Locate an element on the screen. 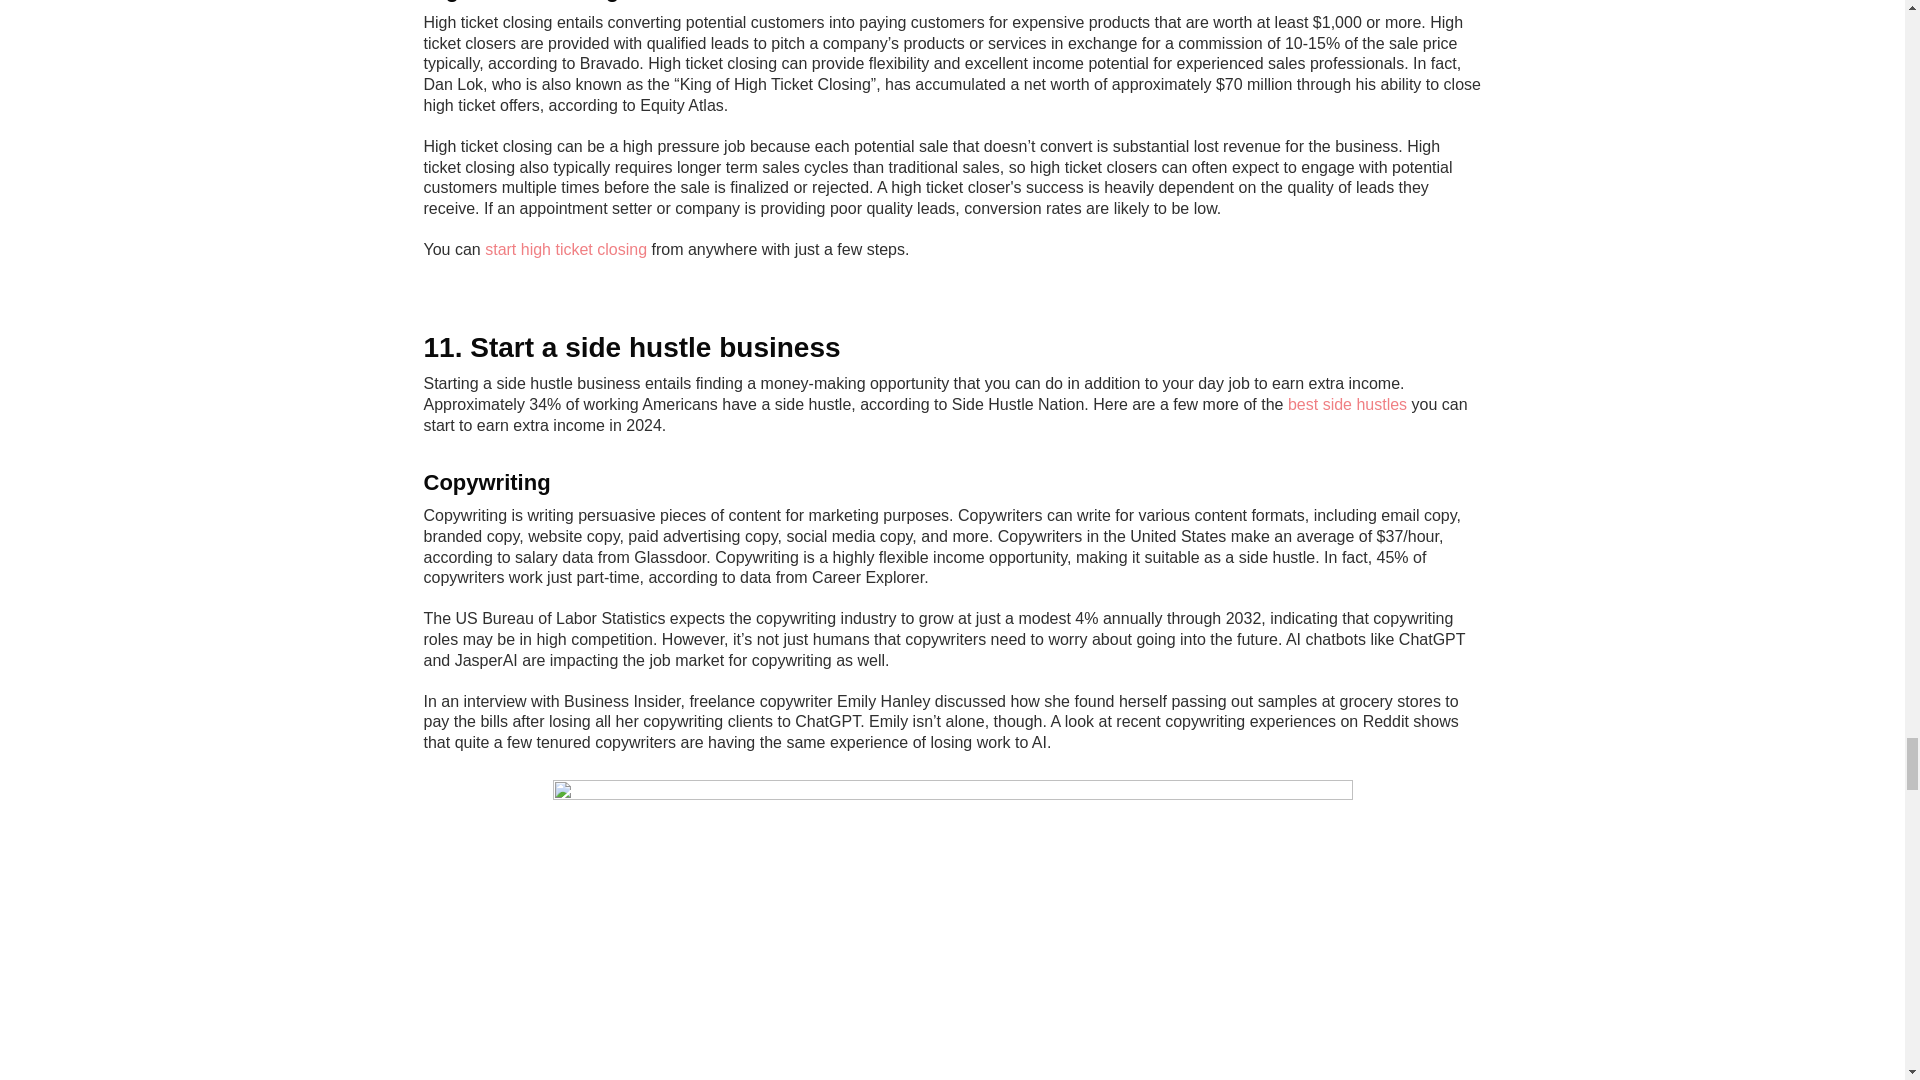 This screenshot has width=1920, height=1080. start high ticket closing is located at coordinates (566, 249).